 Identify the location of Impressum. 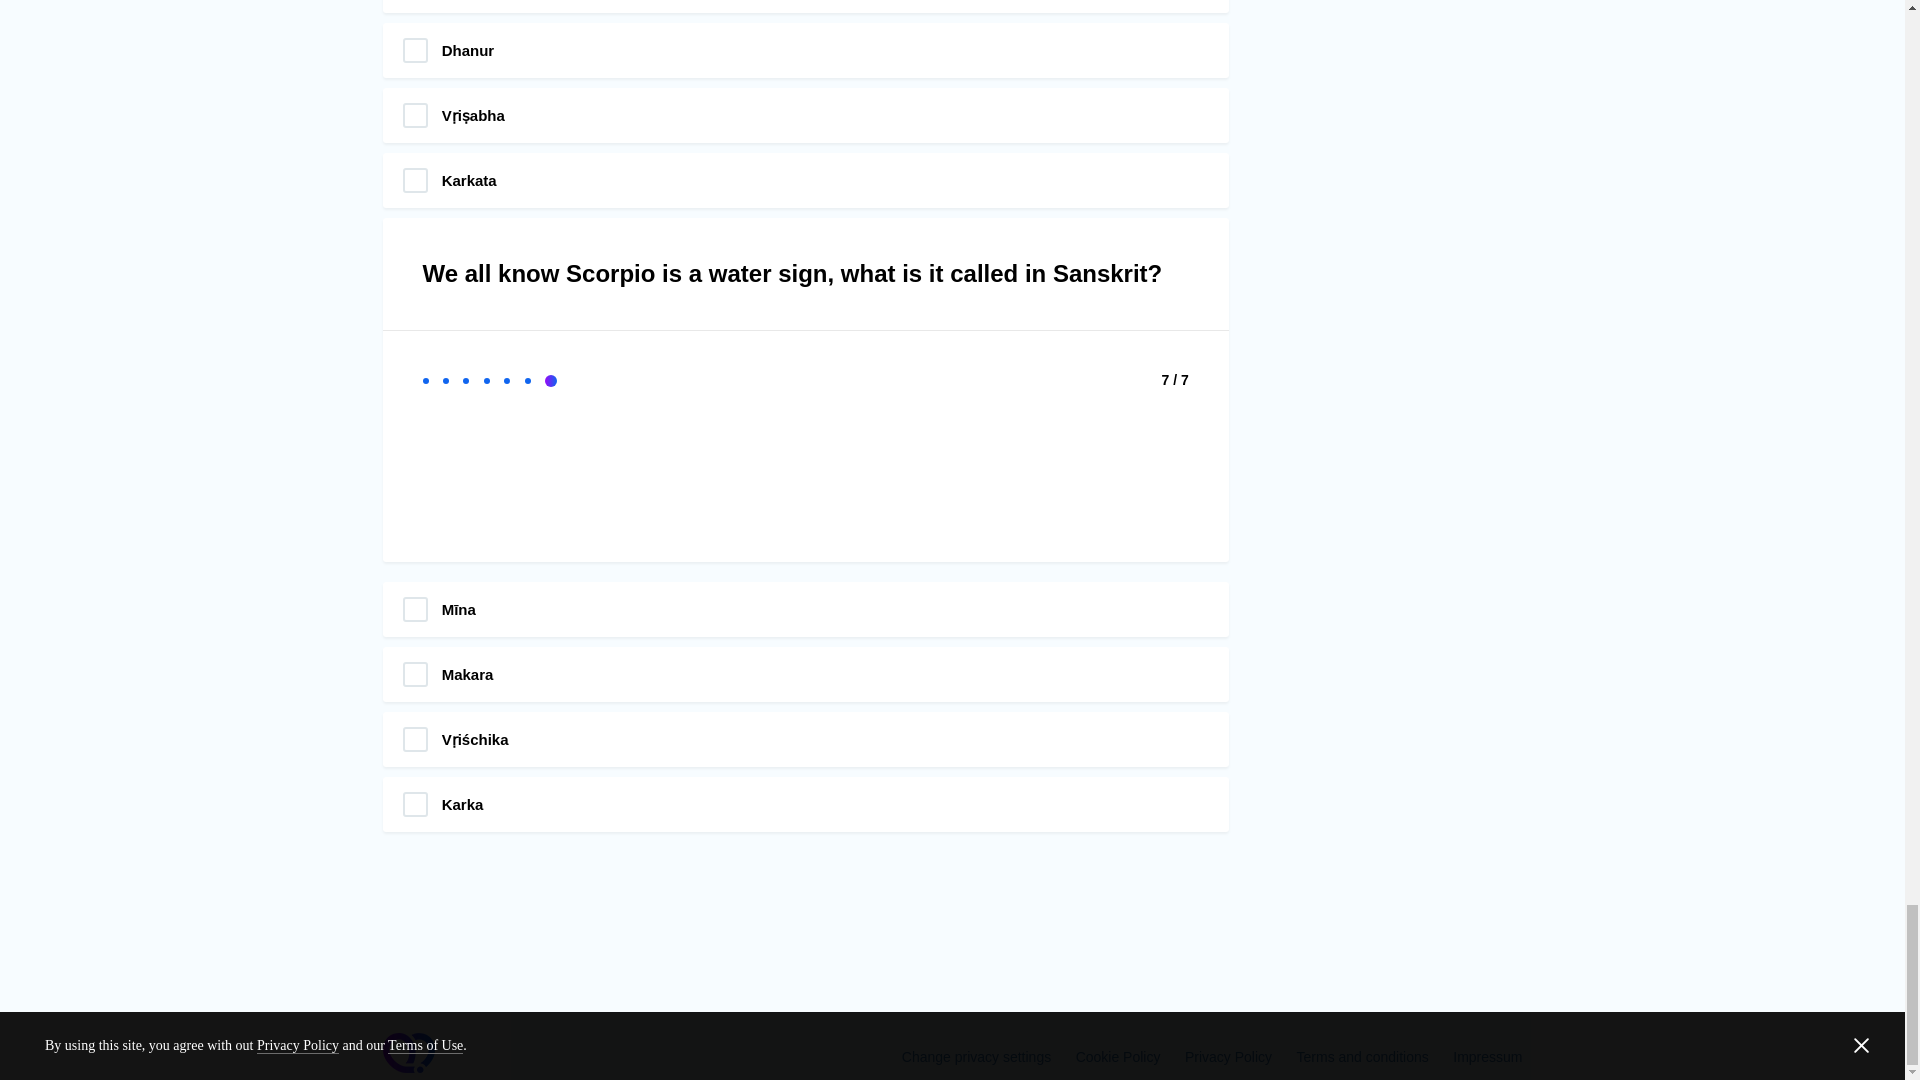
(1488, 1056).